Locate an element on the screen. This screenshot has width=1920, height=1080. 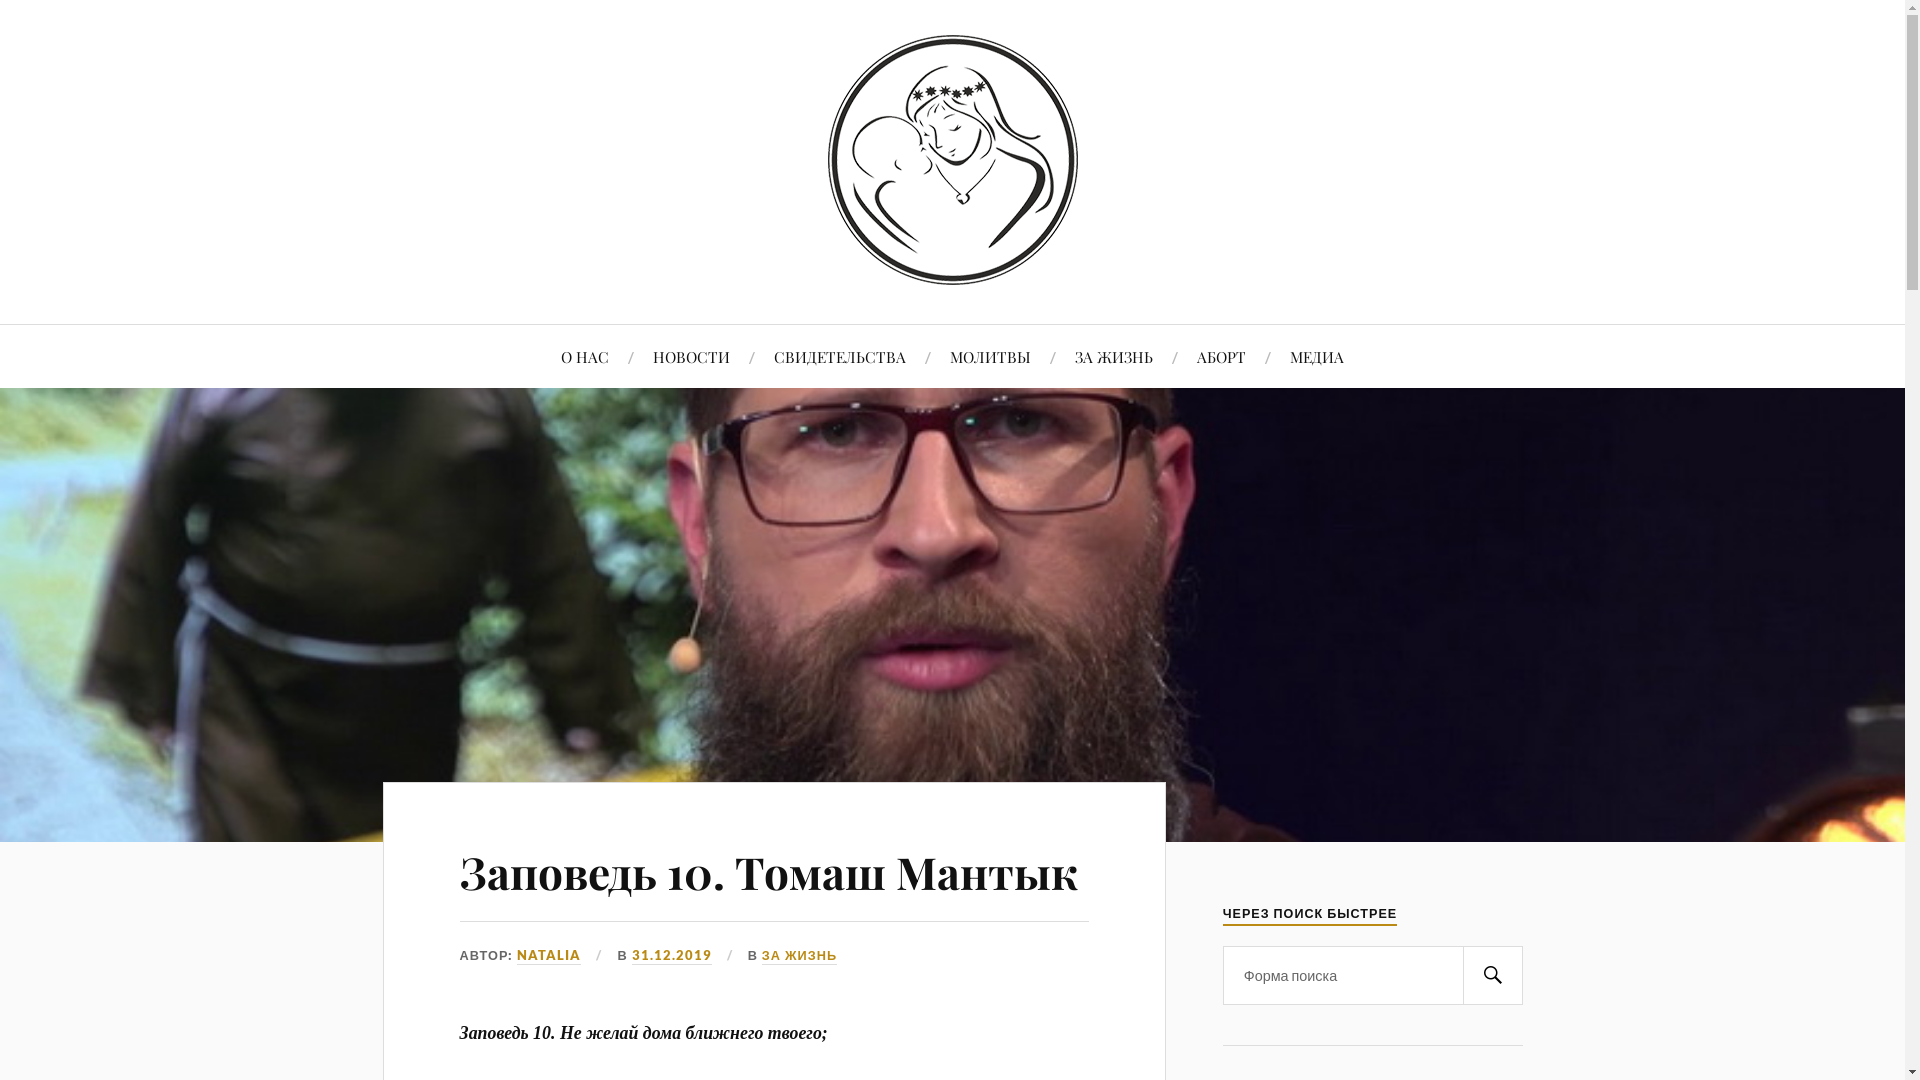
NATALIA is located at coordinates (549, 956).